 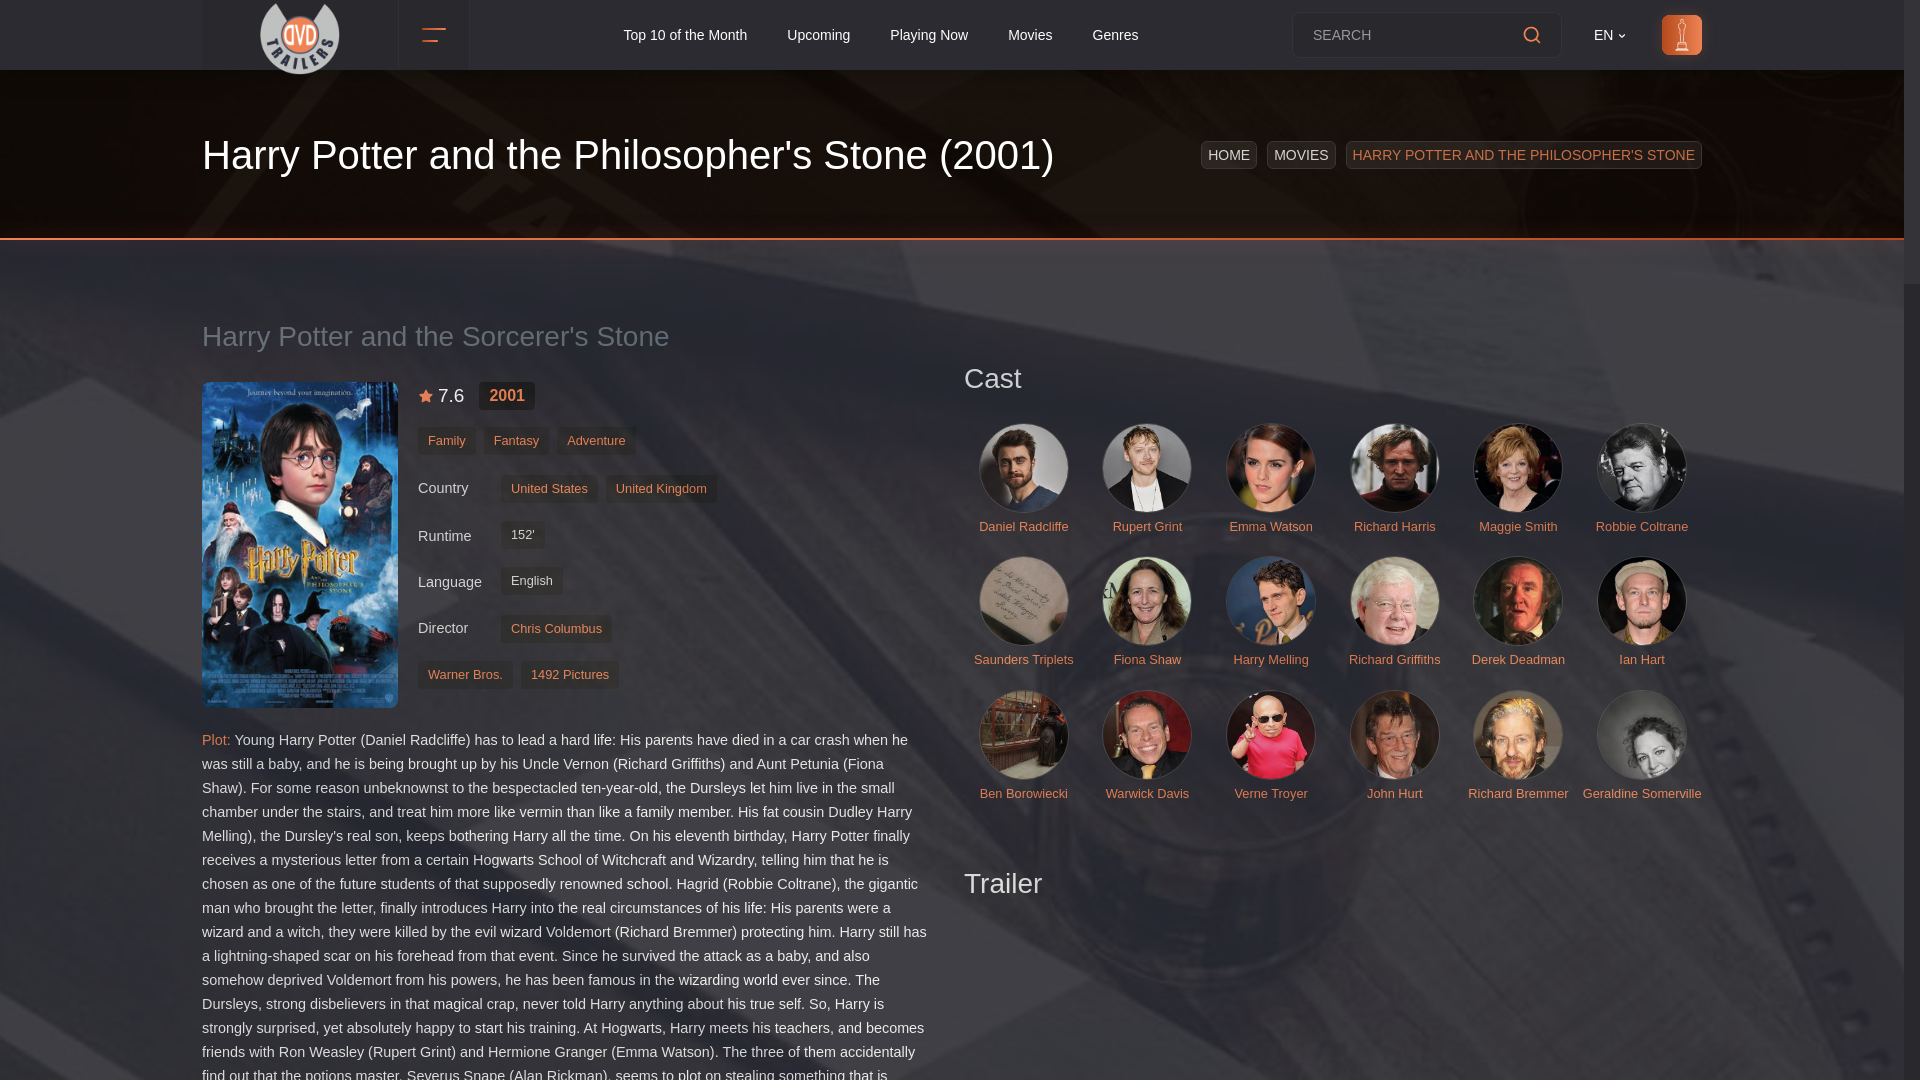 What do you see at coordinates (574, 673) in the screenshot?
I see `1492 Pictures` at bounding box center [574, 673].